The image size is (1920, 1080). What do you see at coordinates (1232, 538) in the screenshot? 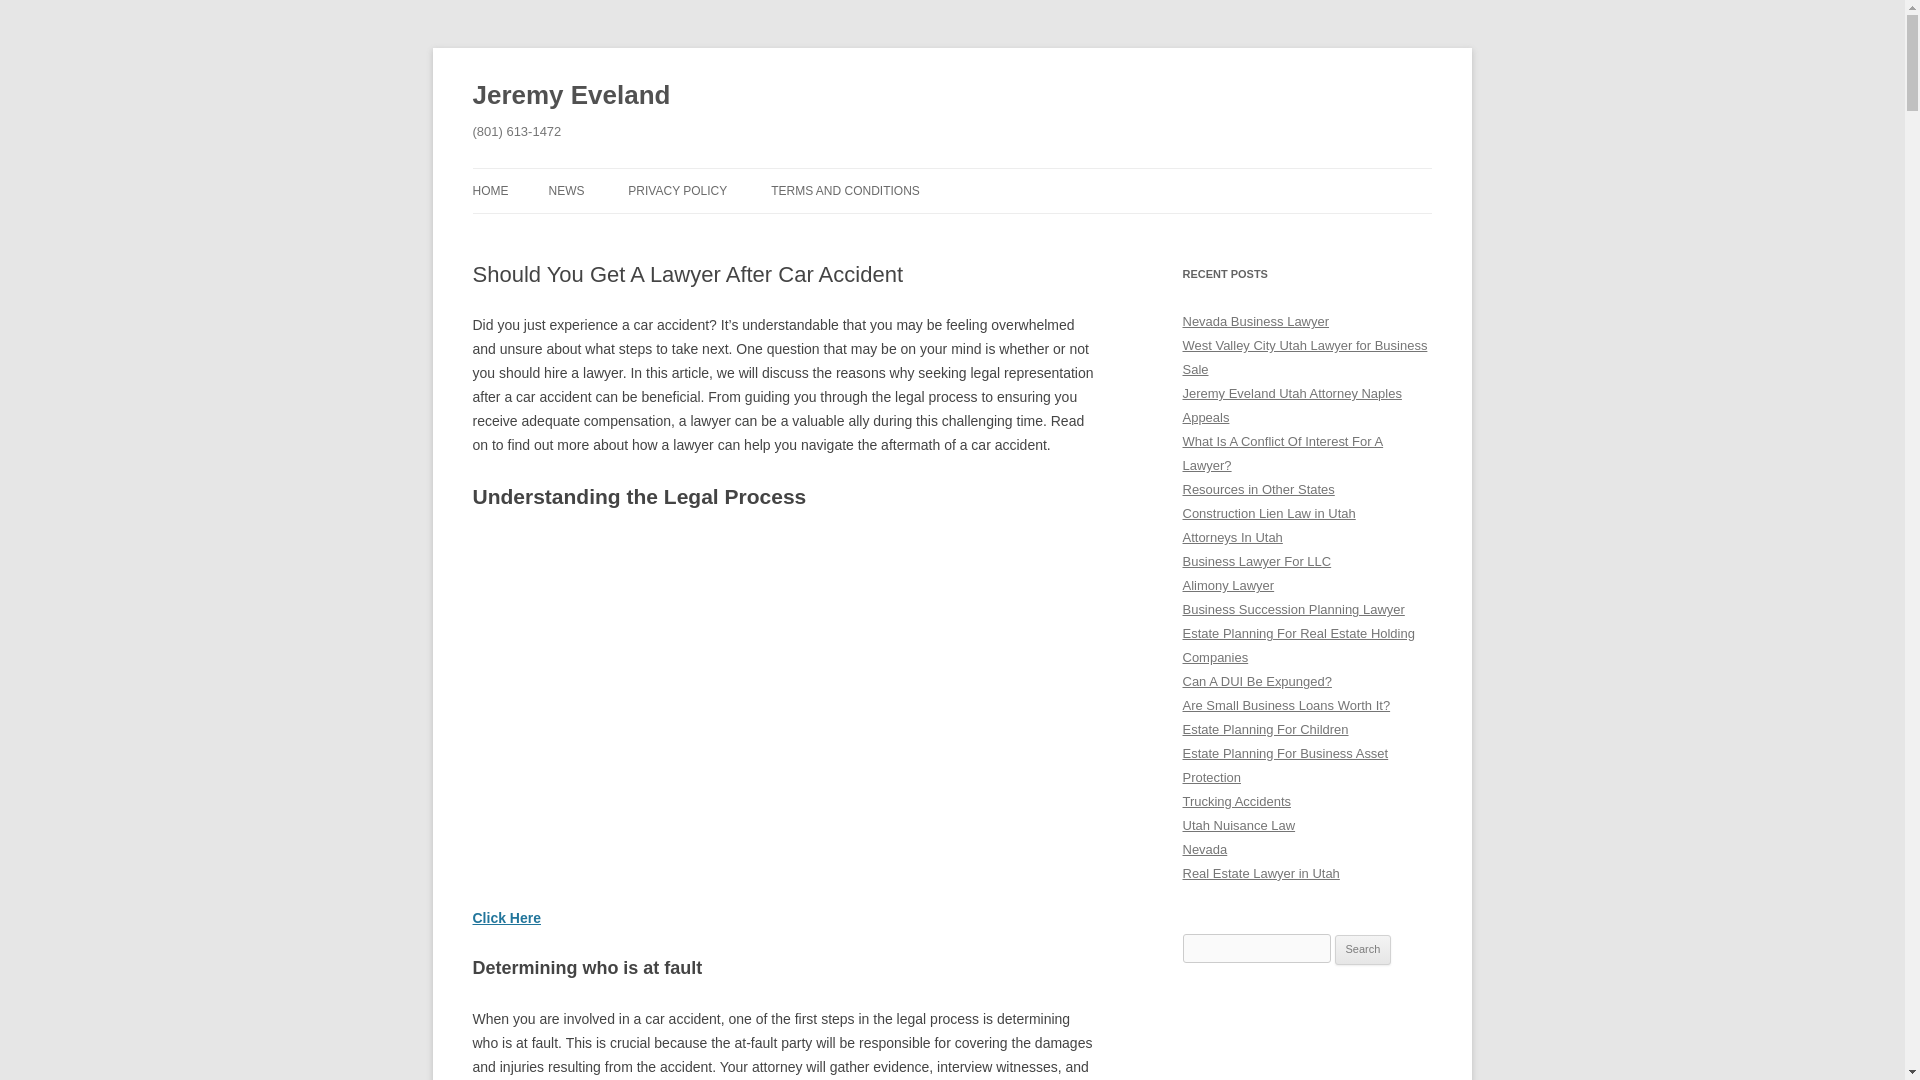
I see `Attorneys In Utah` at bounding box center [1232, 538].